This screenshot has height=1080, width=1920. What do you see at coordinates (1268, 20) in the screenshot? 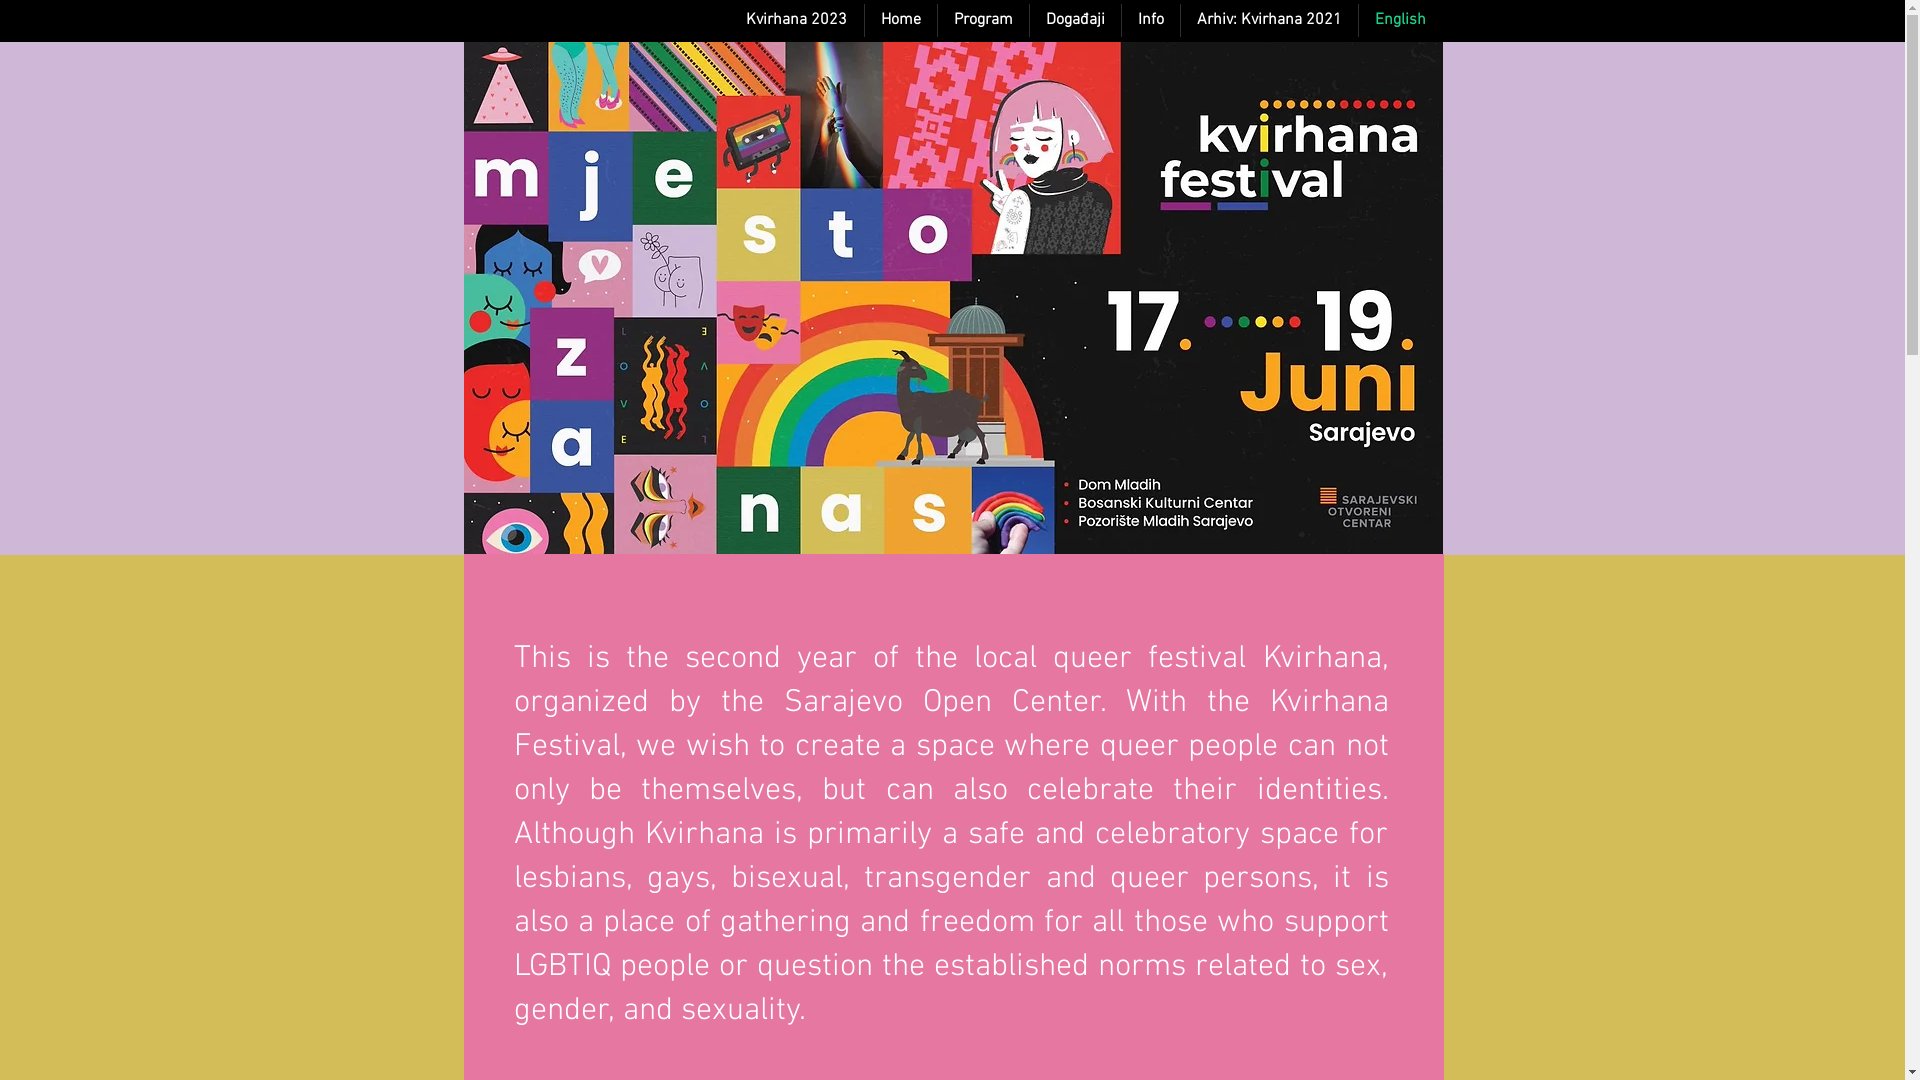
I see `Arhiv: Kvirhana 2021` at bounding box center [1268, 20].